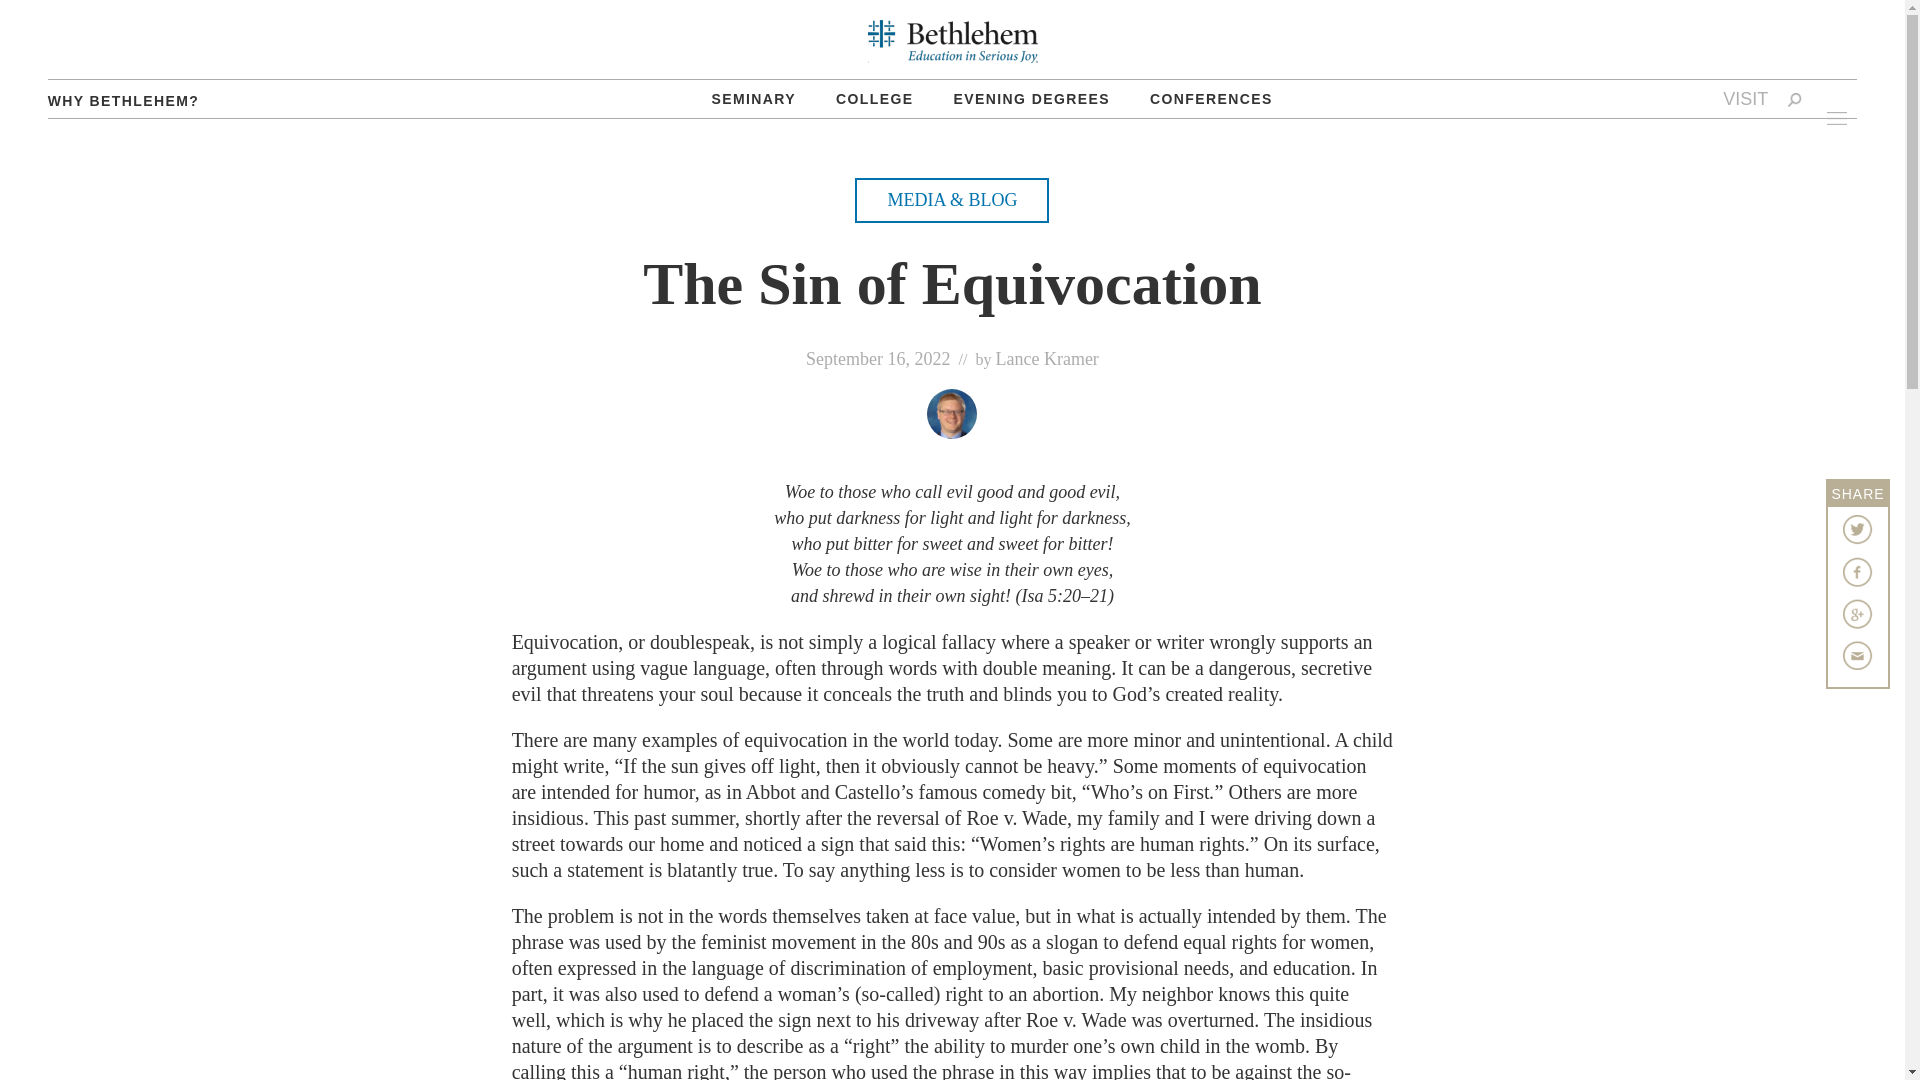 The width and height of the screenshot is (1920, 1080). I want to click on Bethlehem College and Seminary, so click(952, 41).